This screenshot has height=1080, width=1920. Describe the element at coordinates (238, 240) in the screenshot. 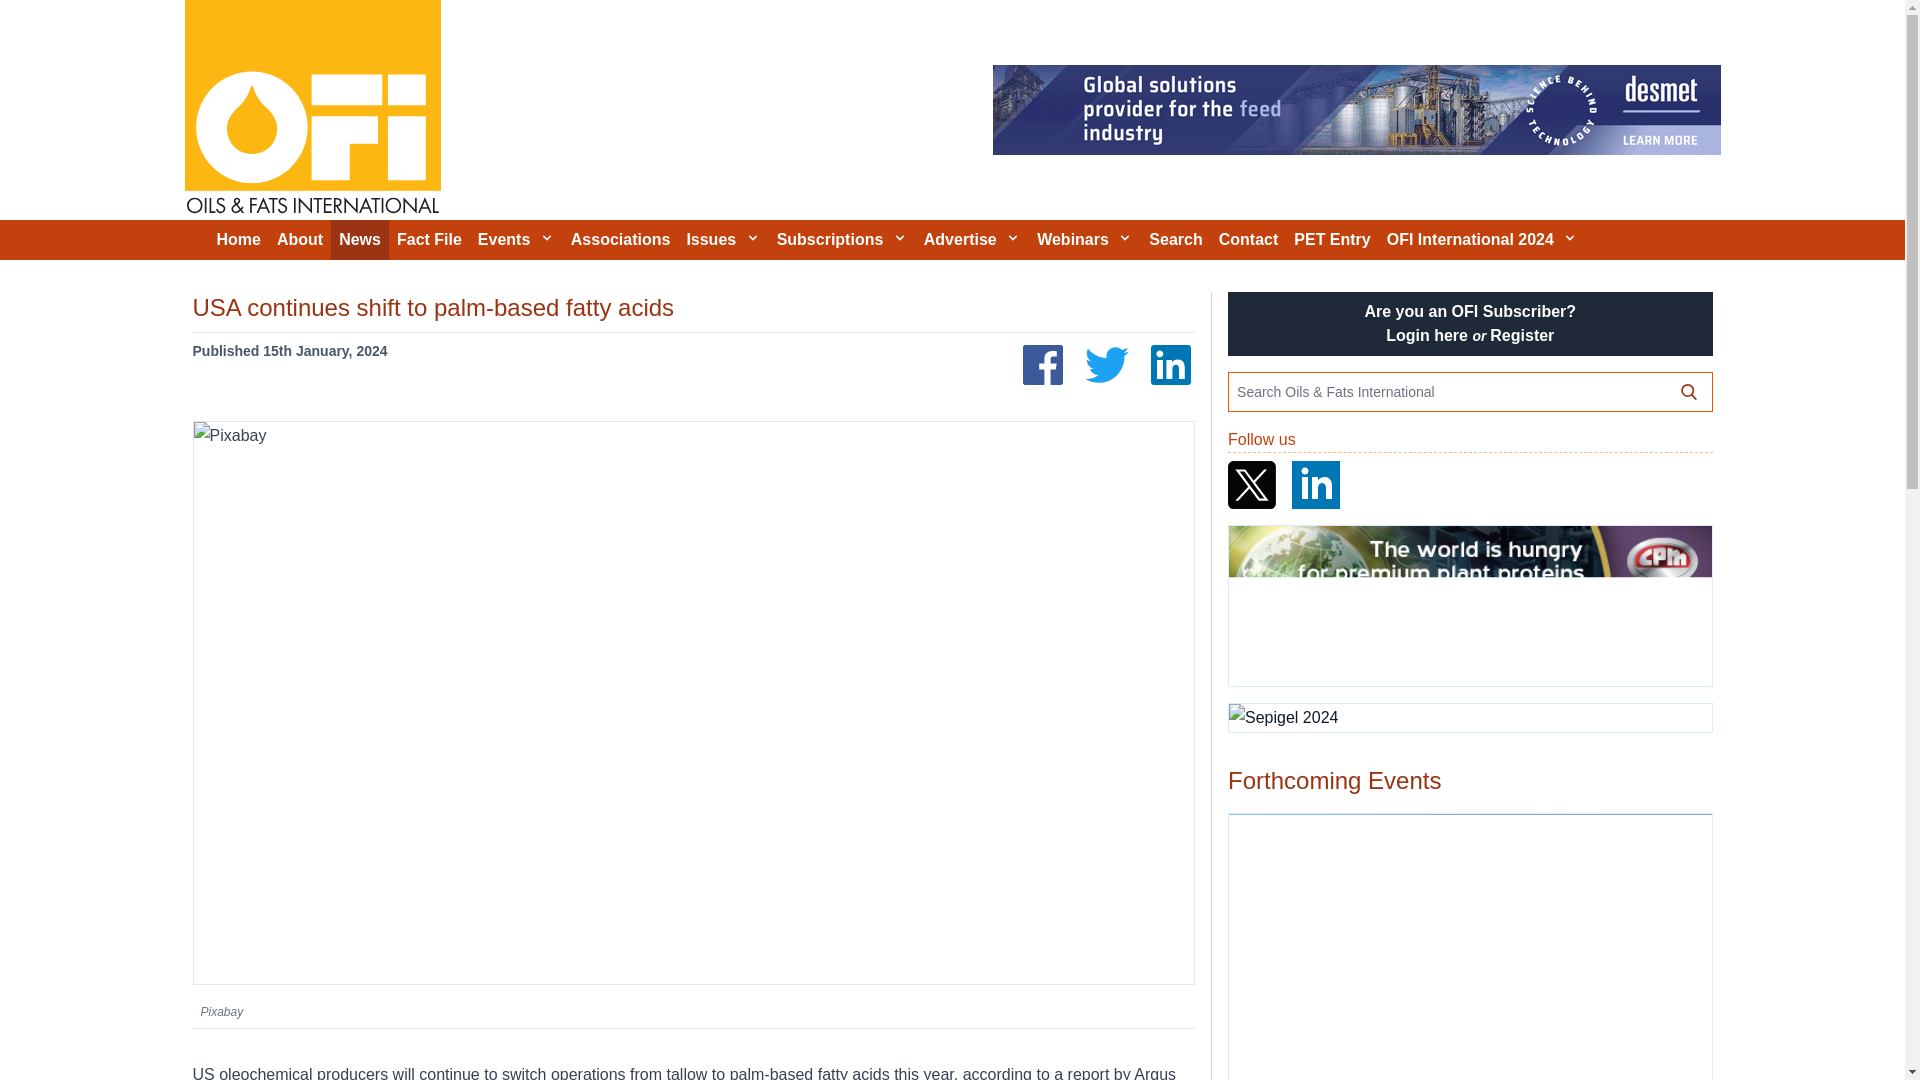

I see `Home` at that location.